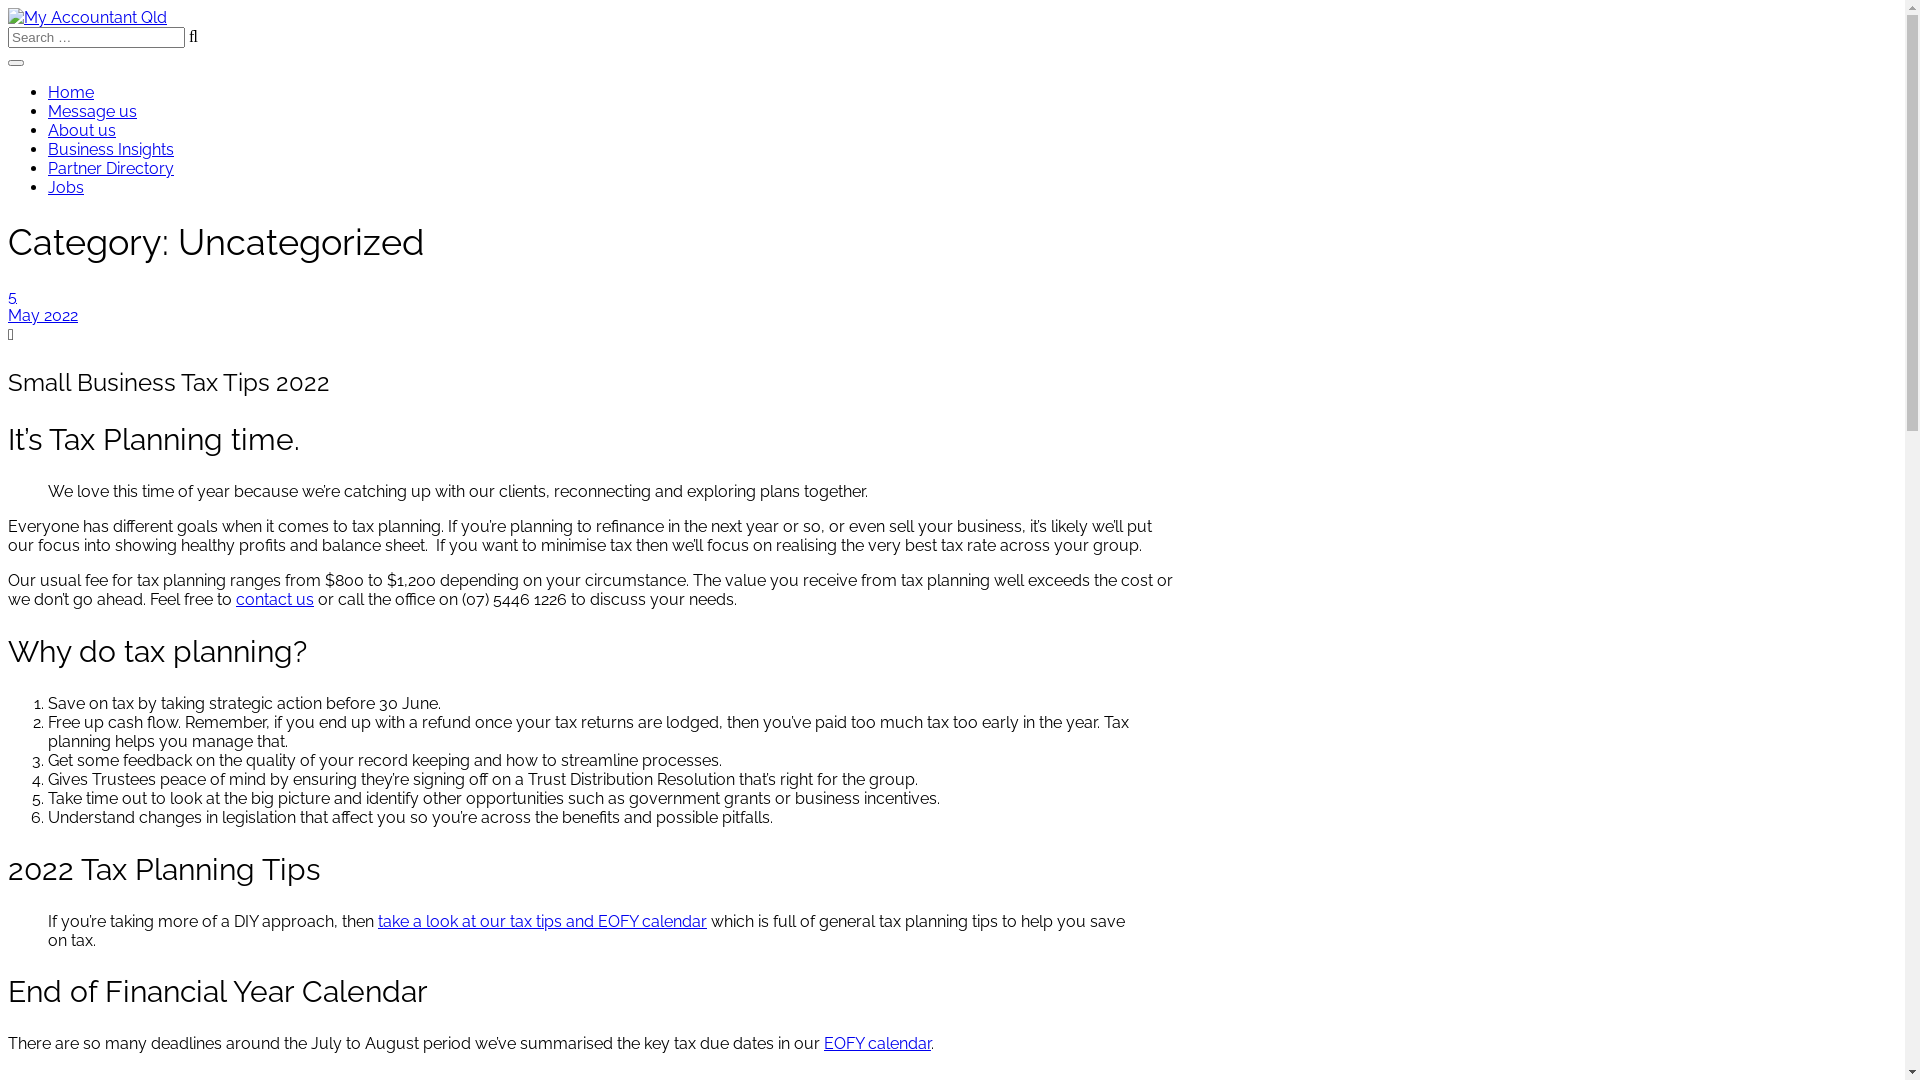  Describe the element at coordinates (92, 112) in the screenshot. I see `Message us` at that location.